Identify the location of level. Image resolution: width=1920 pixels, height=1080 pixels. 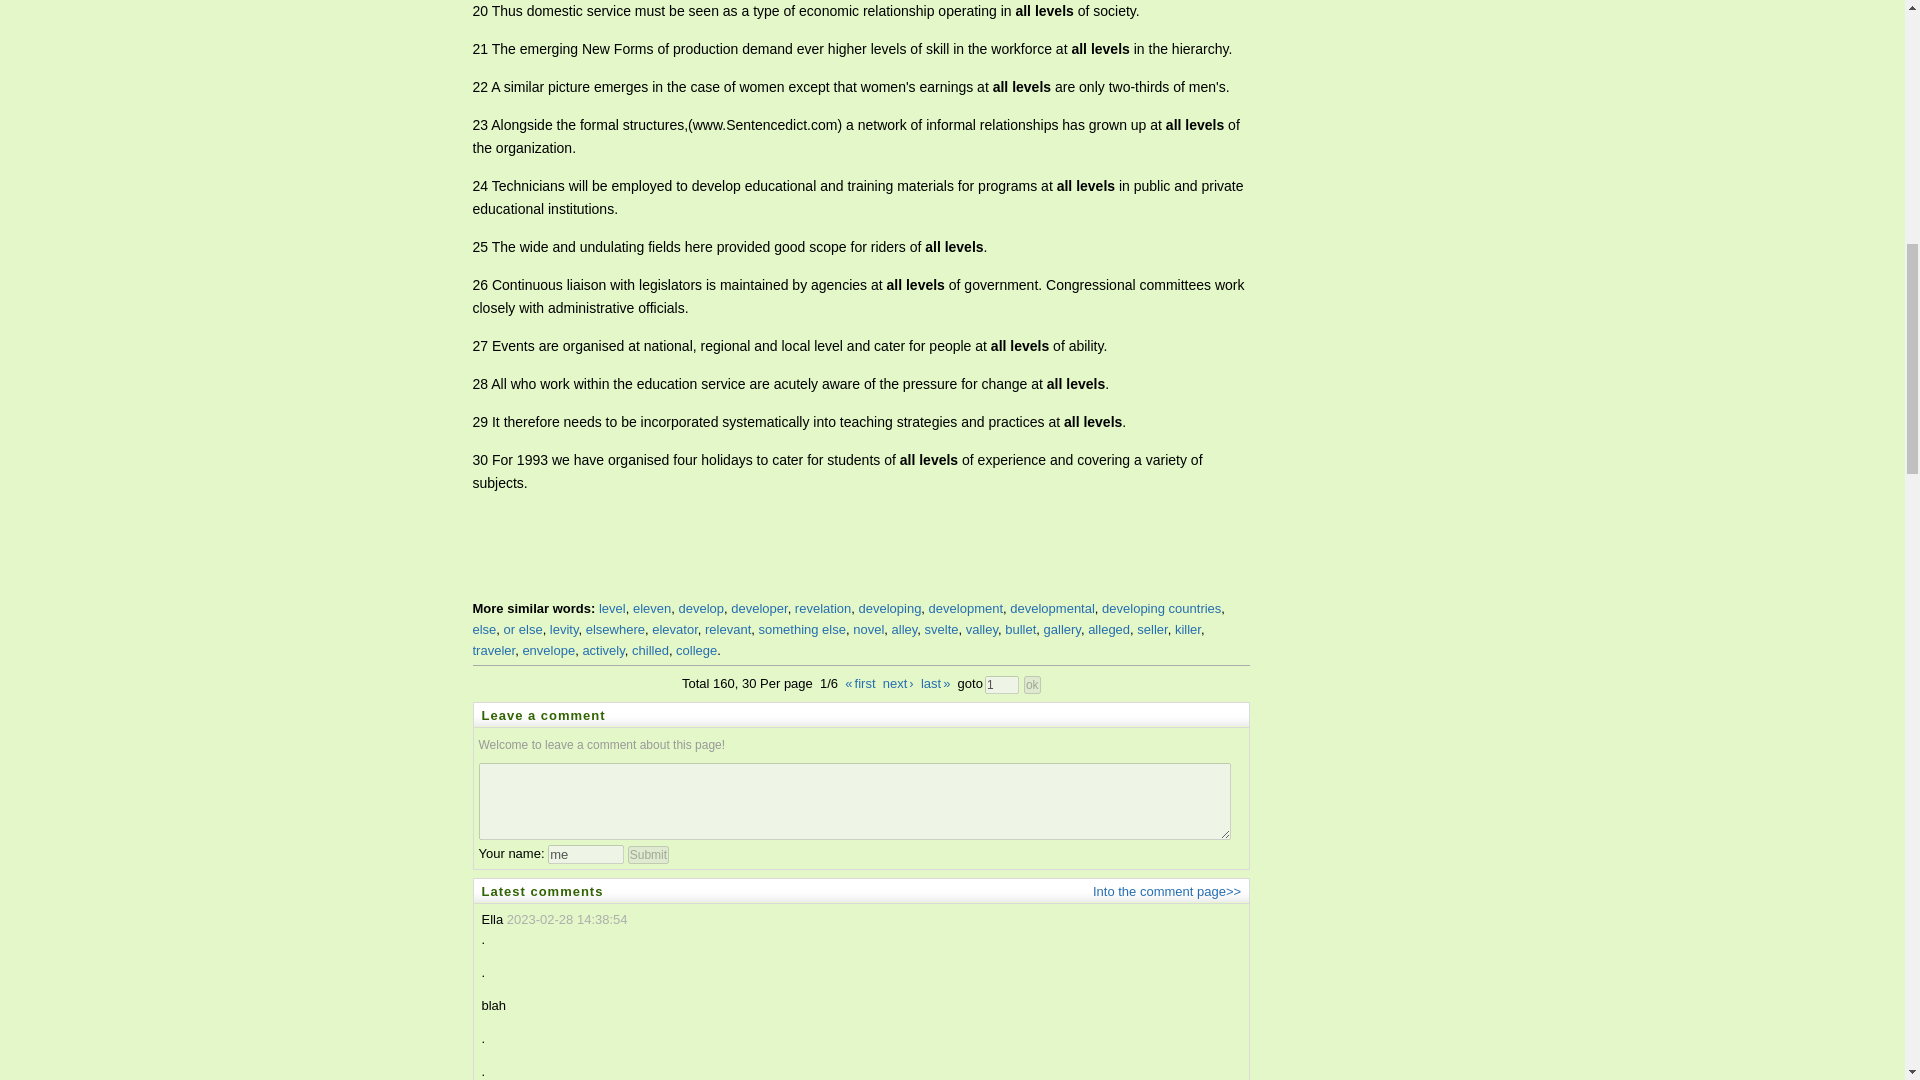
(612, 608).